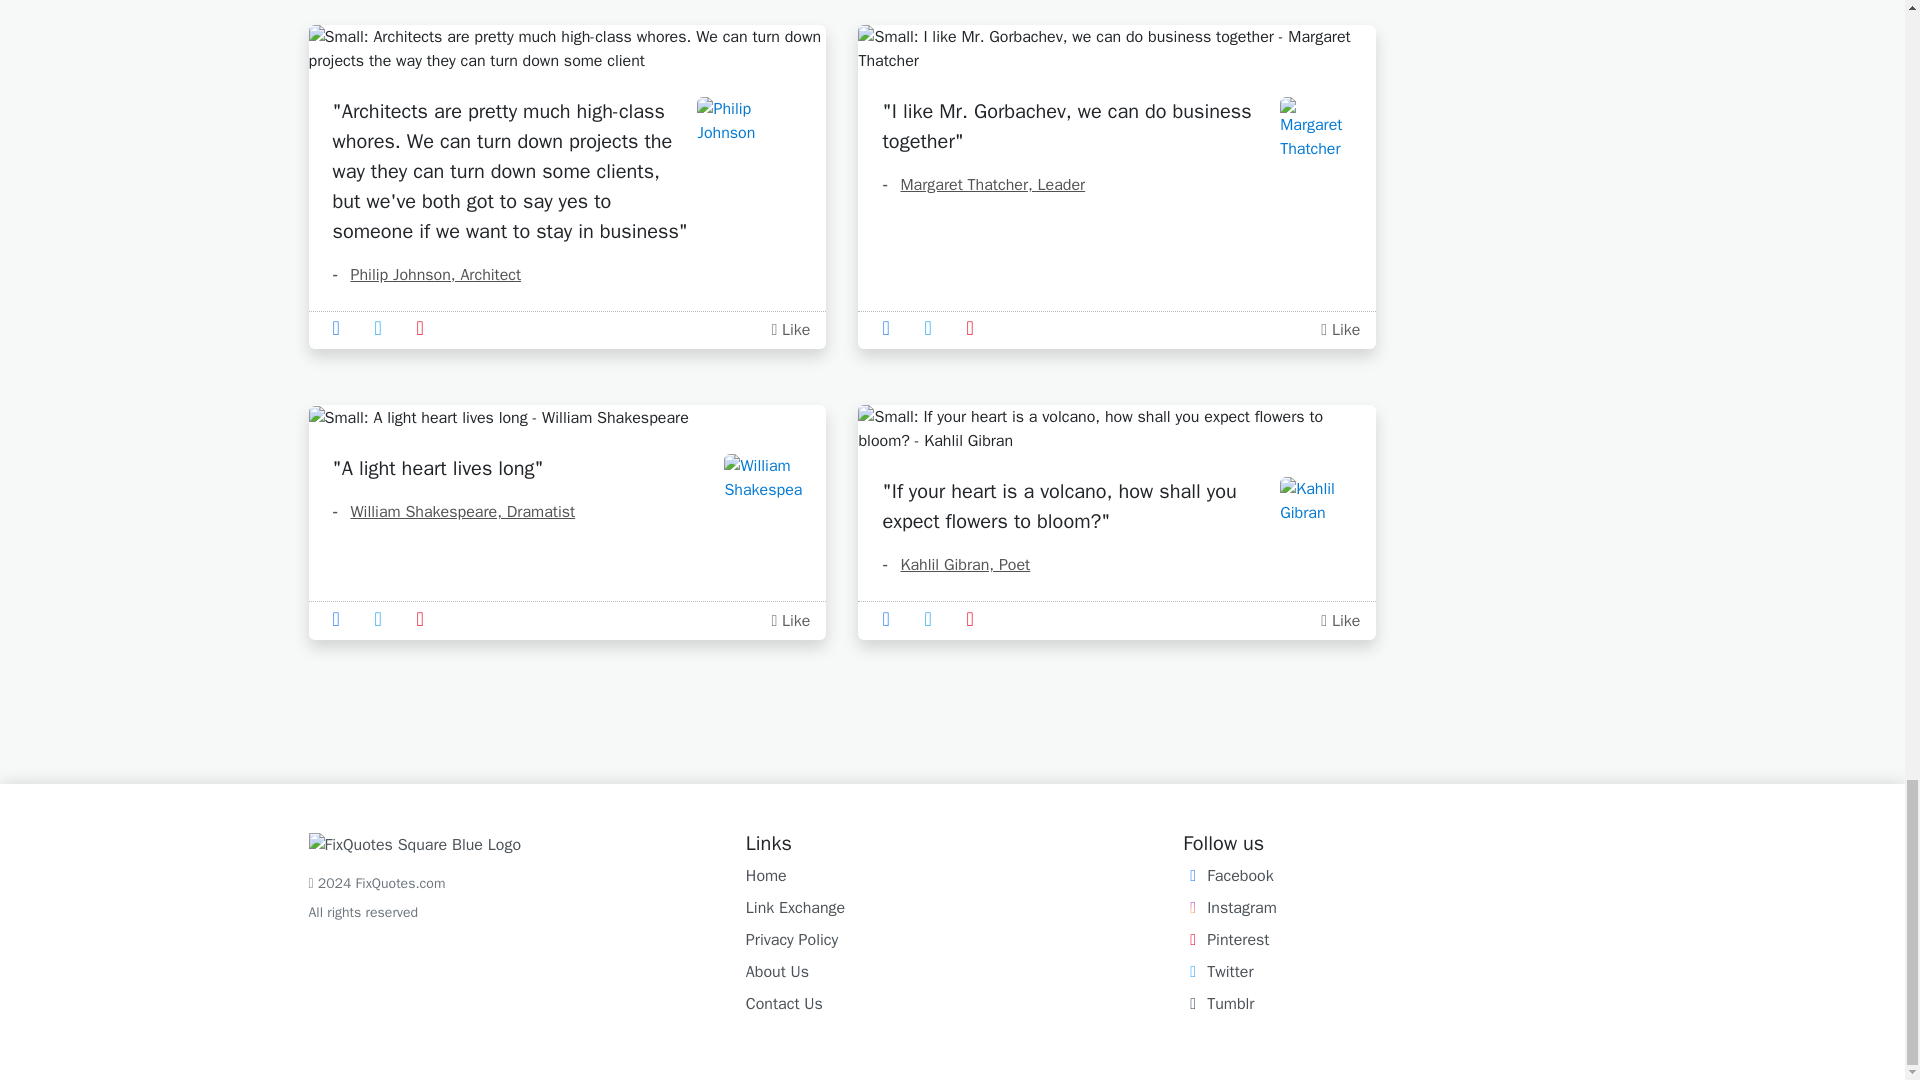 The image size is (1920, 1080). Describe the element at coordinates (426, 274) in the screenshot. I see `Philip Johnson, Architect` at that location.